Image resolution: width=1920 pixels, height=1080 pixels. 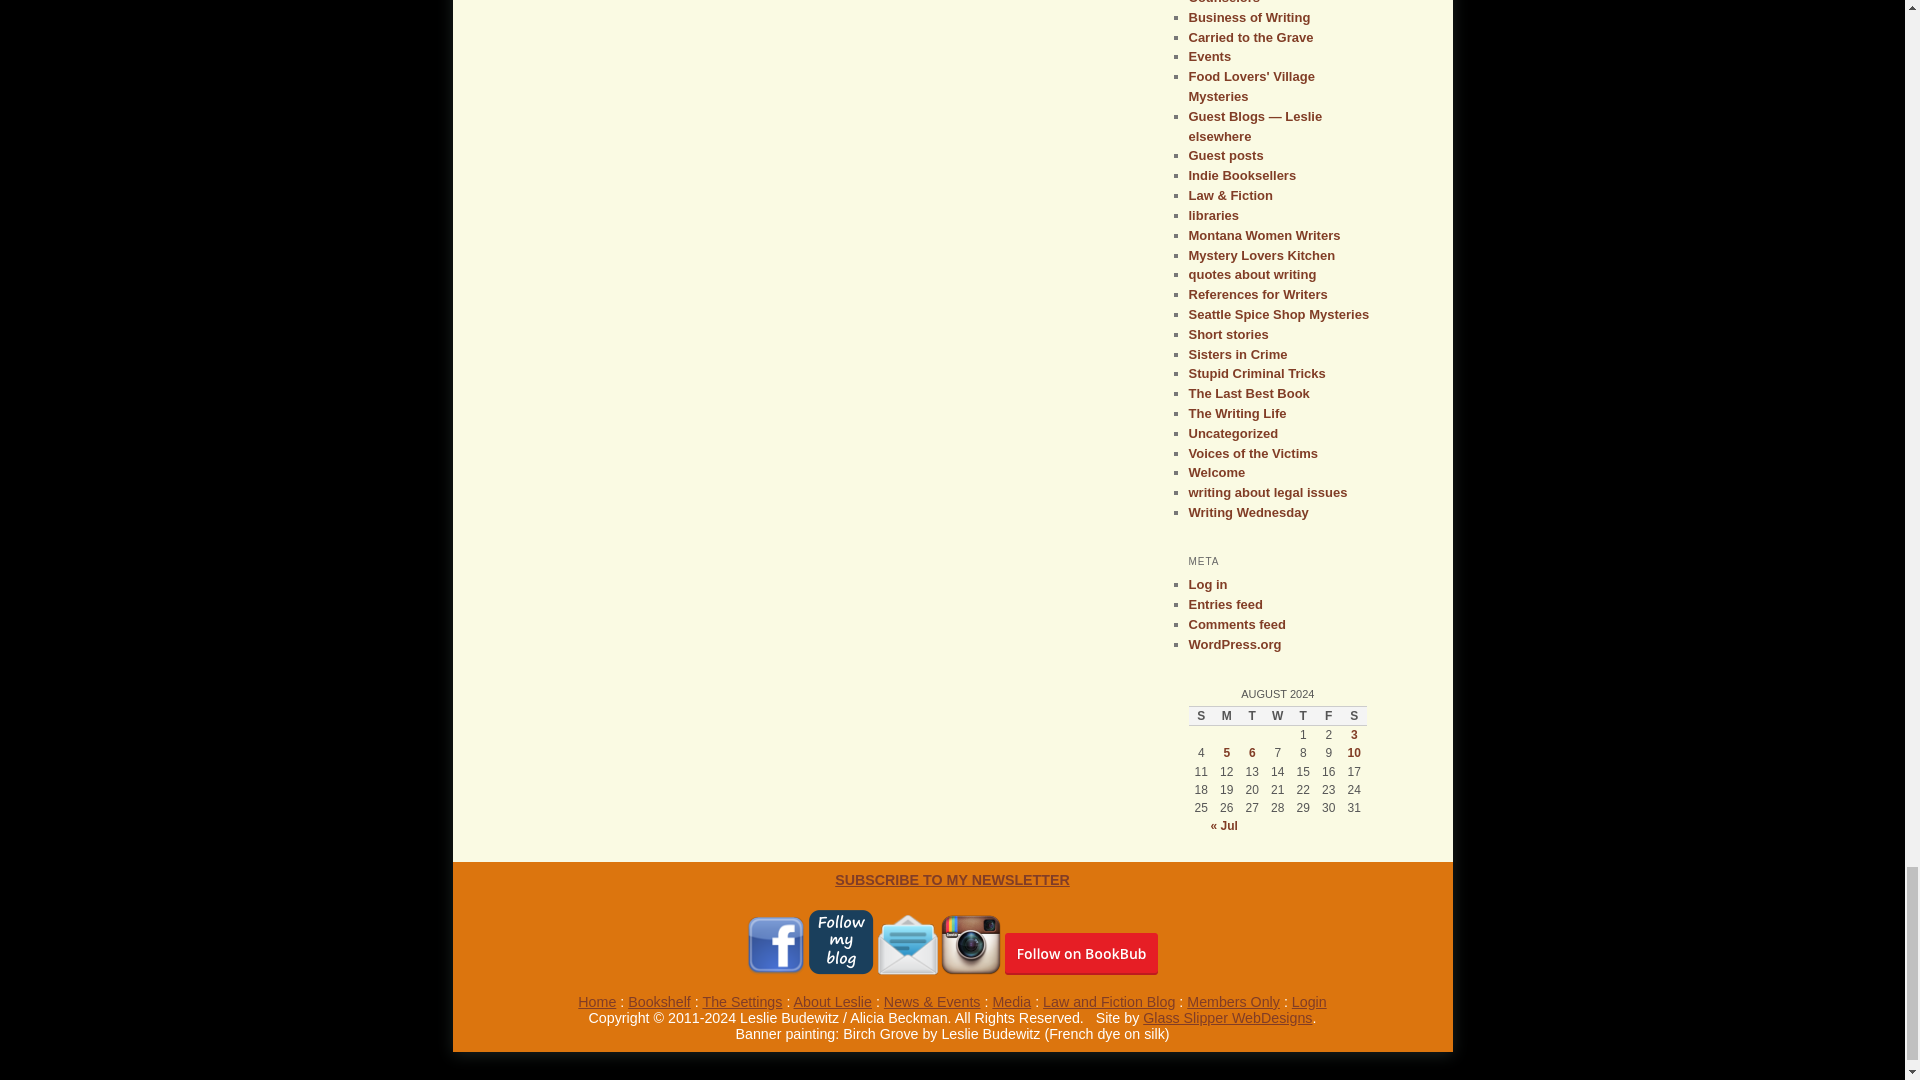 I want to click on Monday, so click(x=1226, y=716).